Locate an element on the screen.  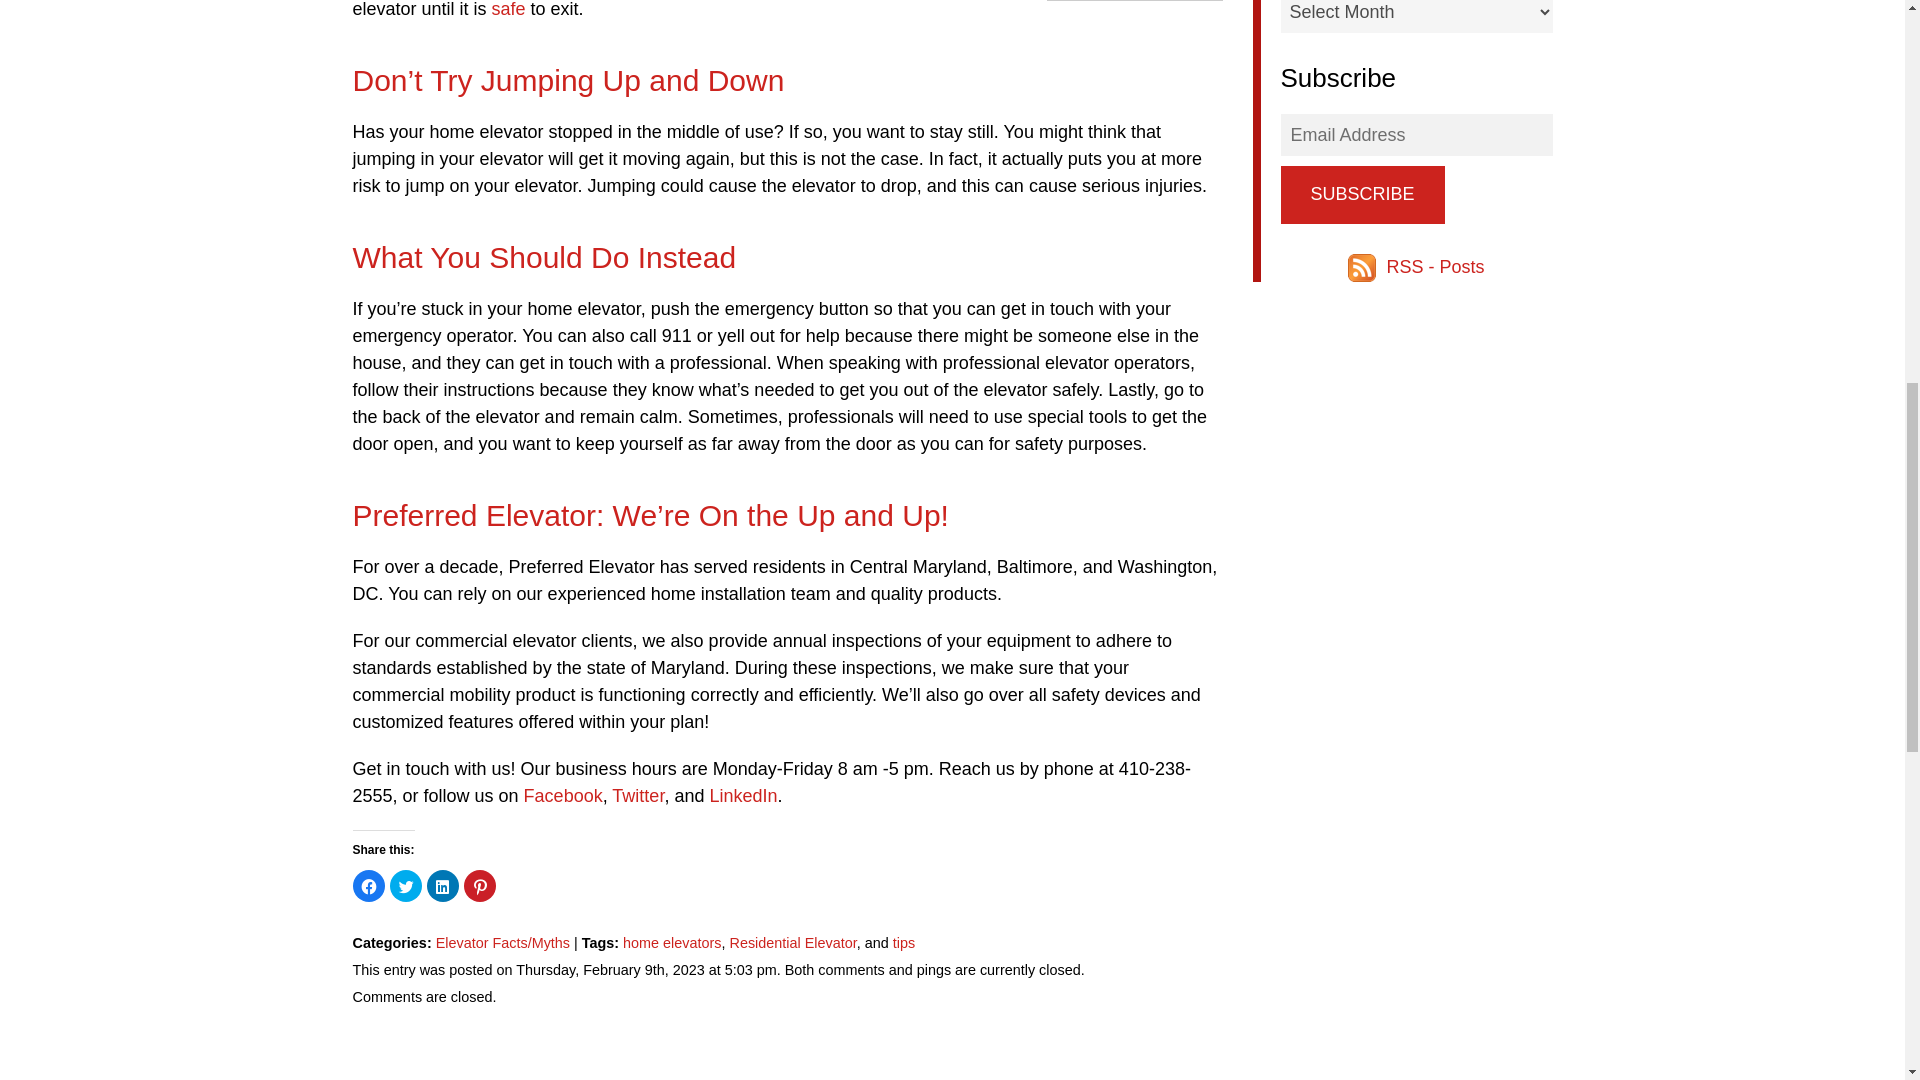
safe is located at coordinates (508, 10).